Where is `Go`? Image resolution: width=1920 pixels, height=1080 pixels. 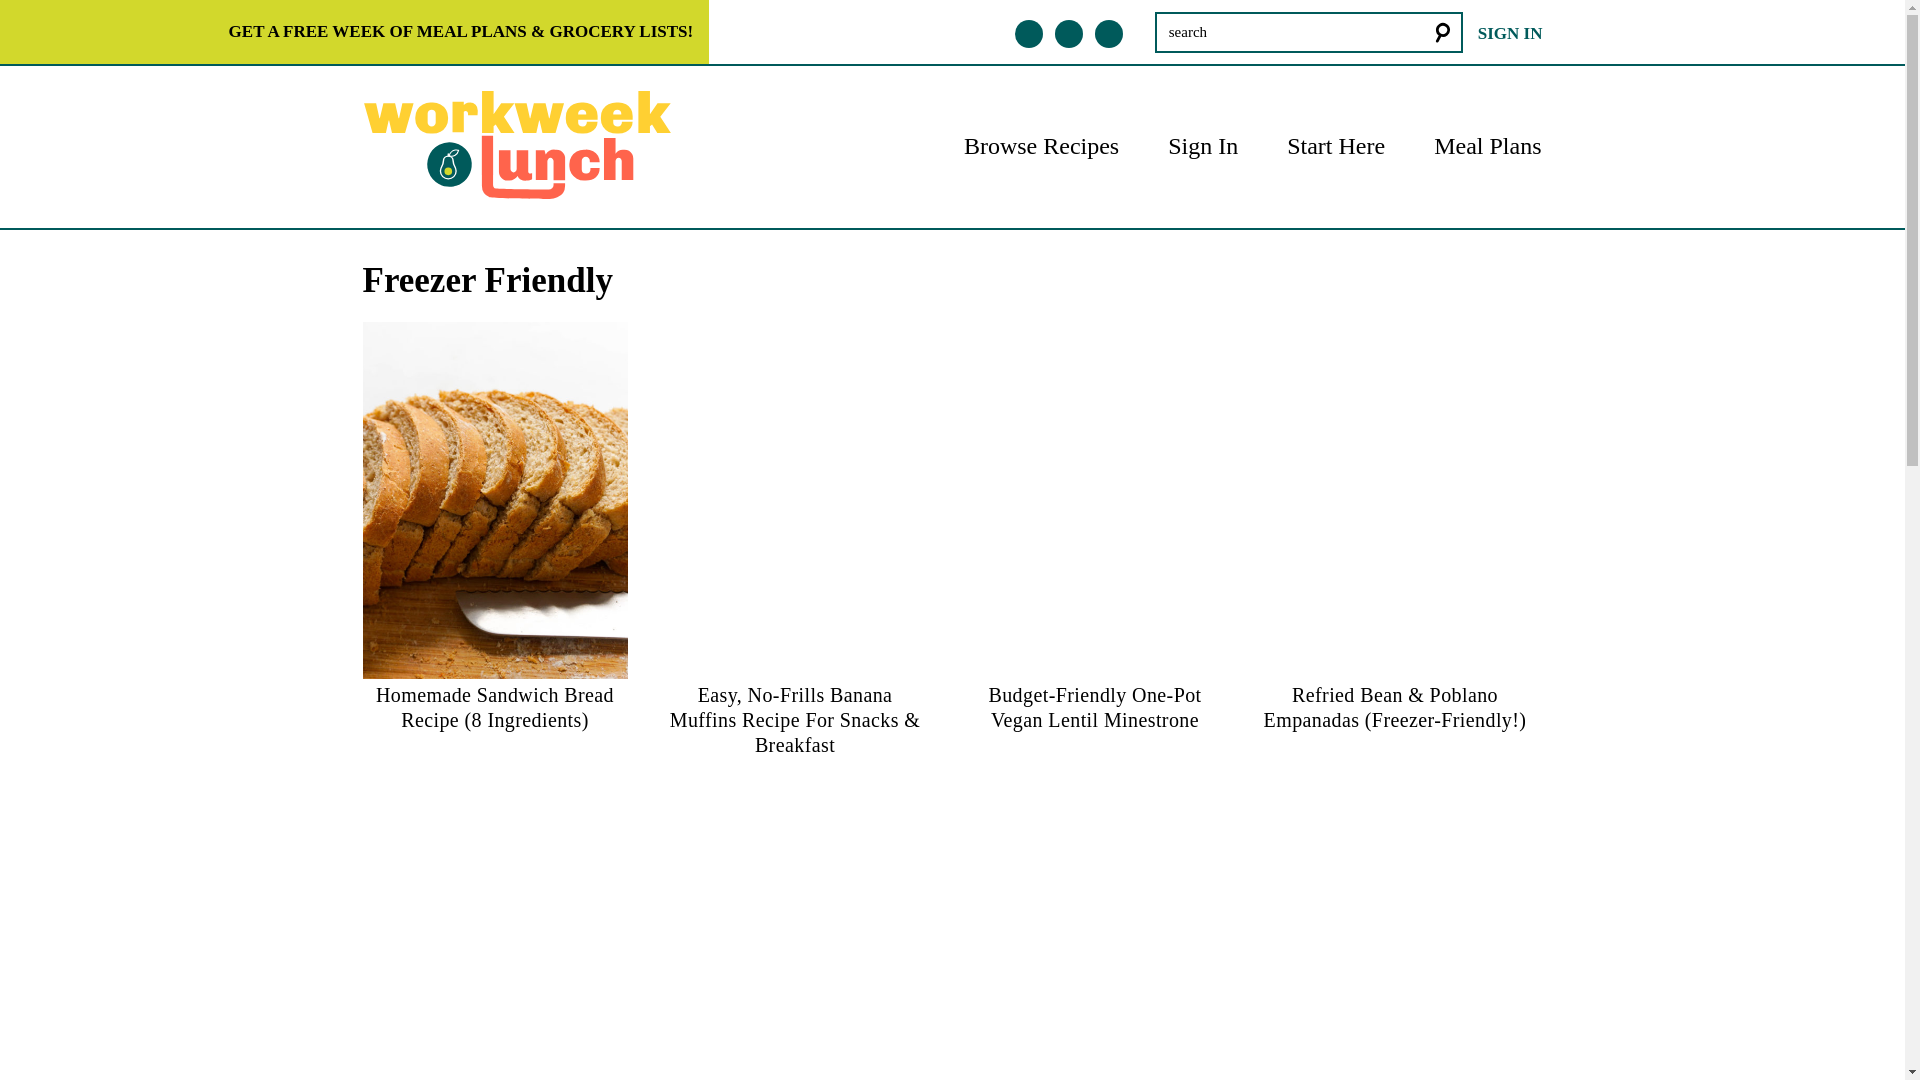
Go is located at coordinates (154, 20).